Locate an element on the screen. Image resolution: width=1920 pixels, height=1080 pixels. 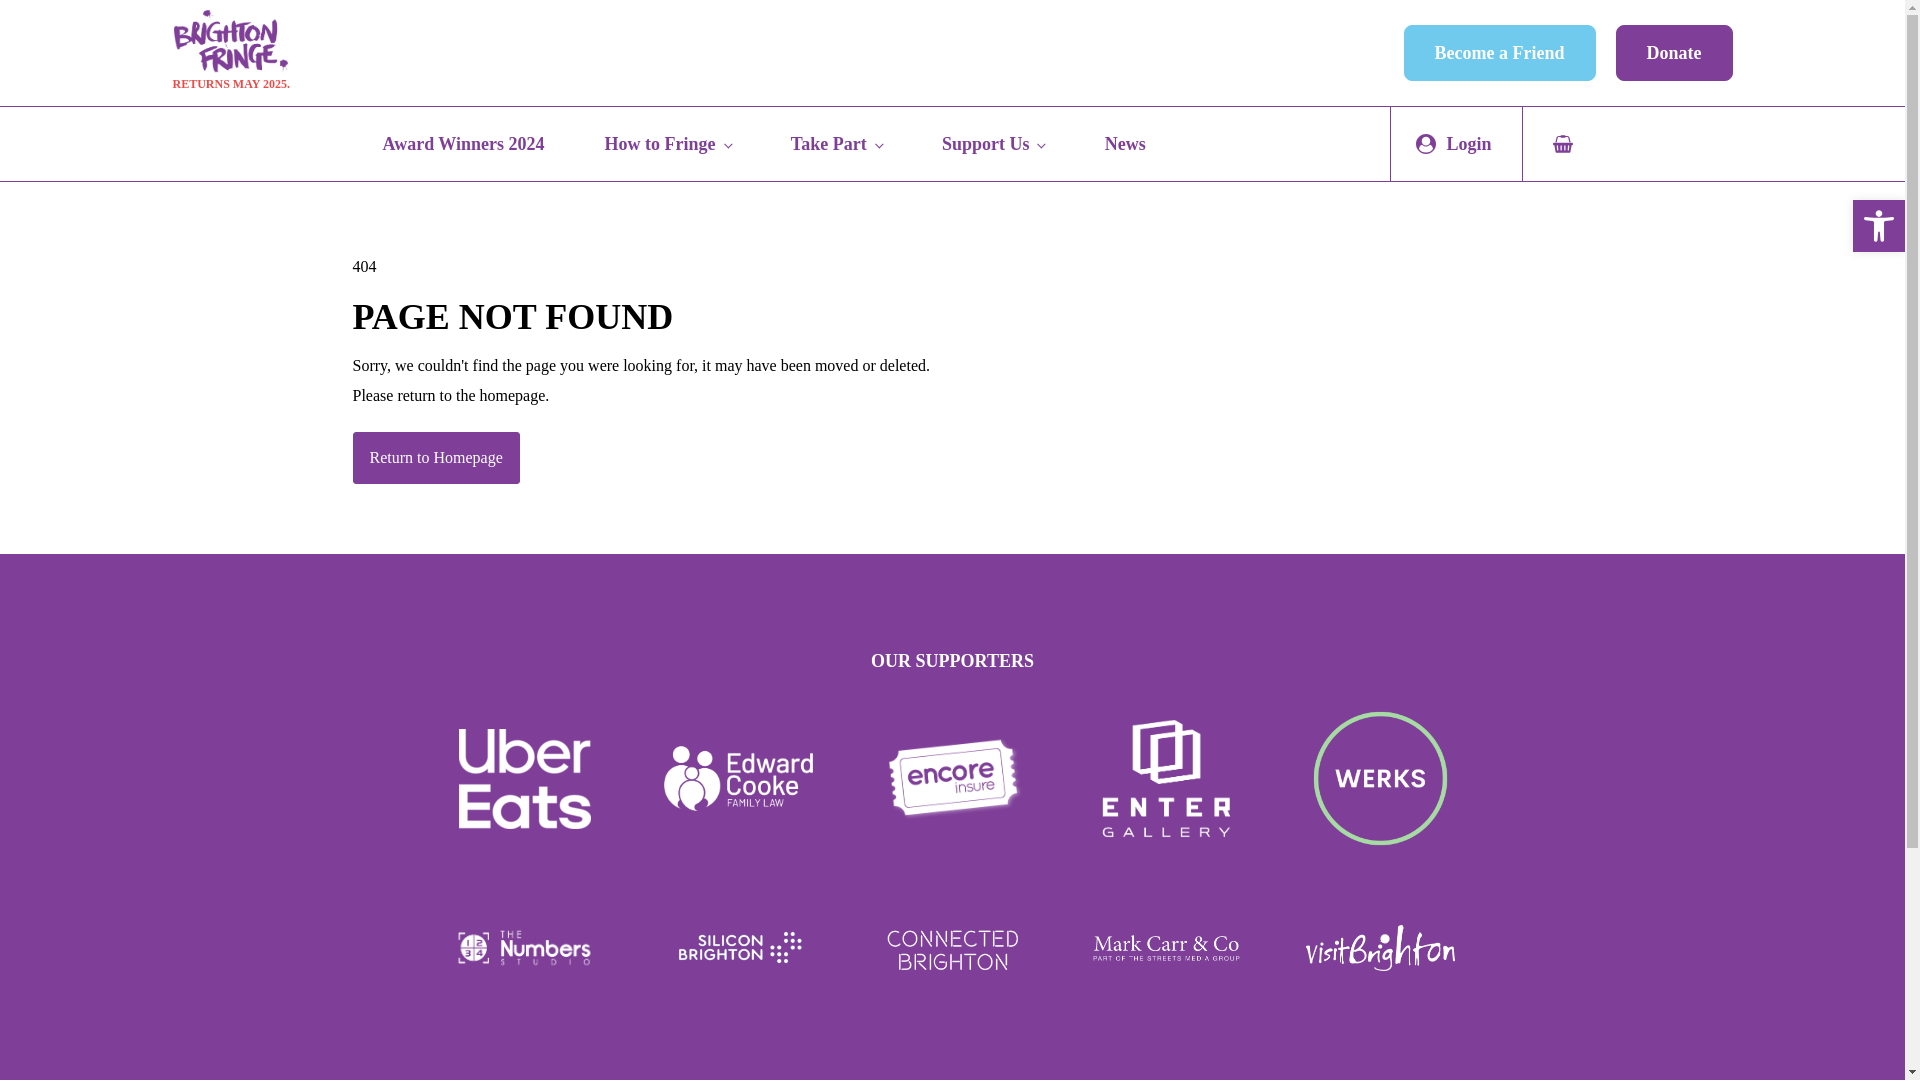
Take Part is located at coordinates (836, 144).